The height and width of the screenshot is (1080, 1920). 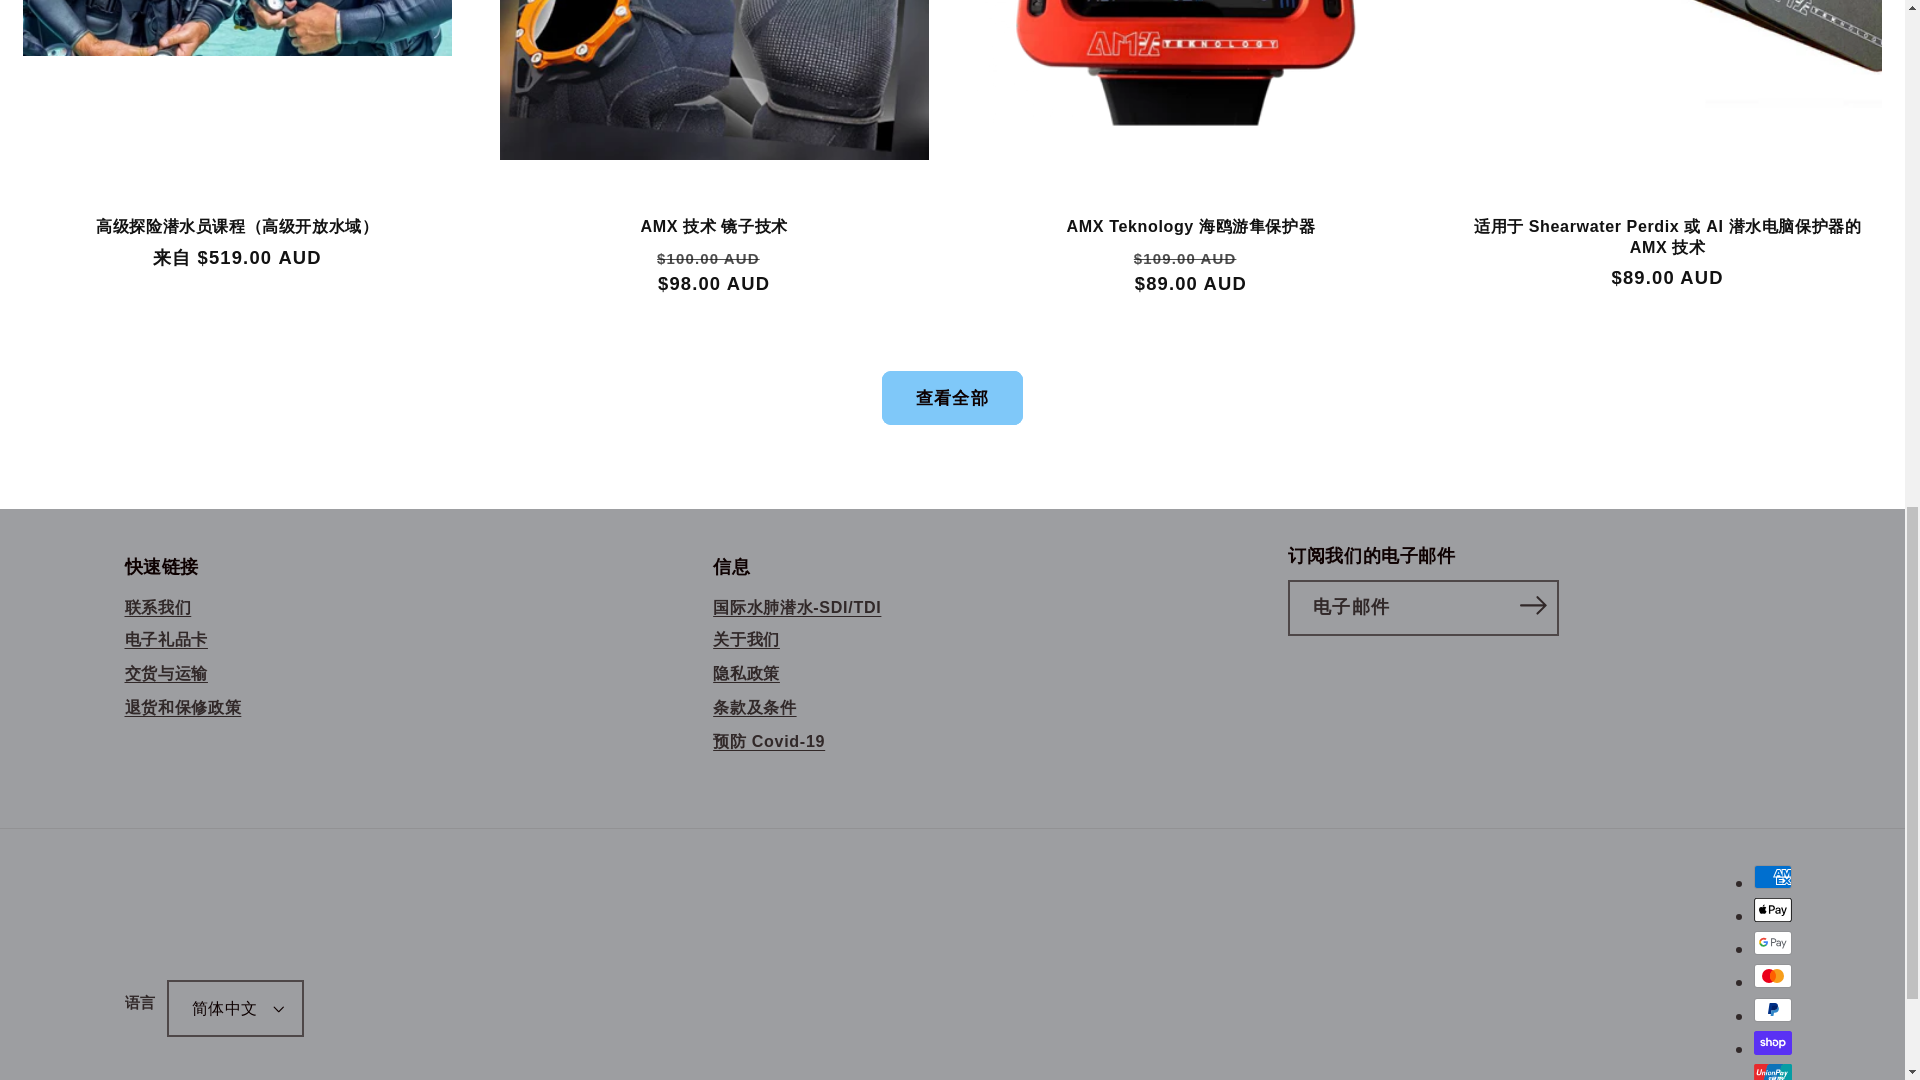 What do you see at coordinates (1772, 1072) in the screenshot?
I see `Union Pay` at bounding box center [1772, 1072].